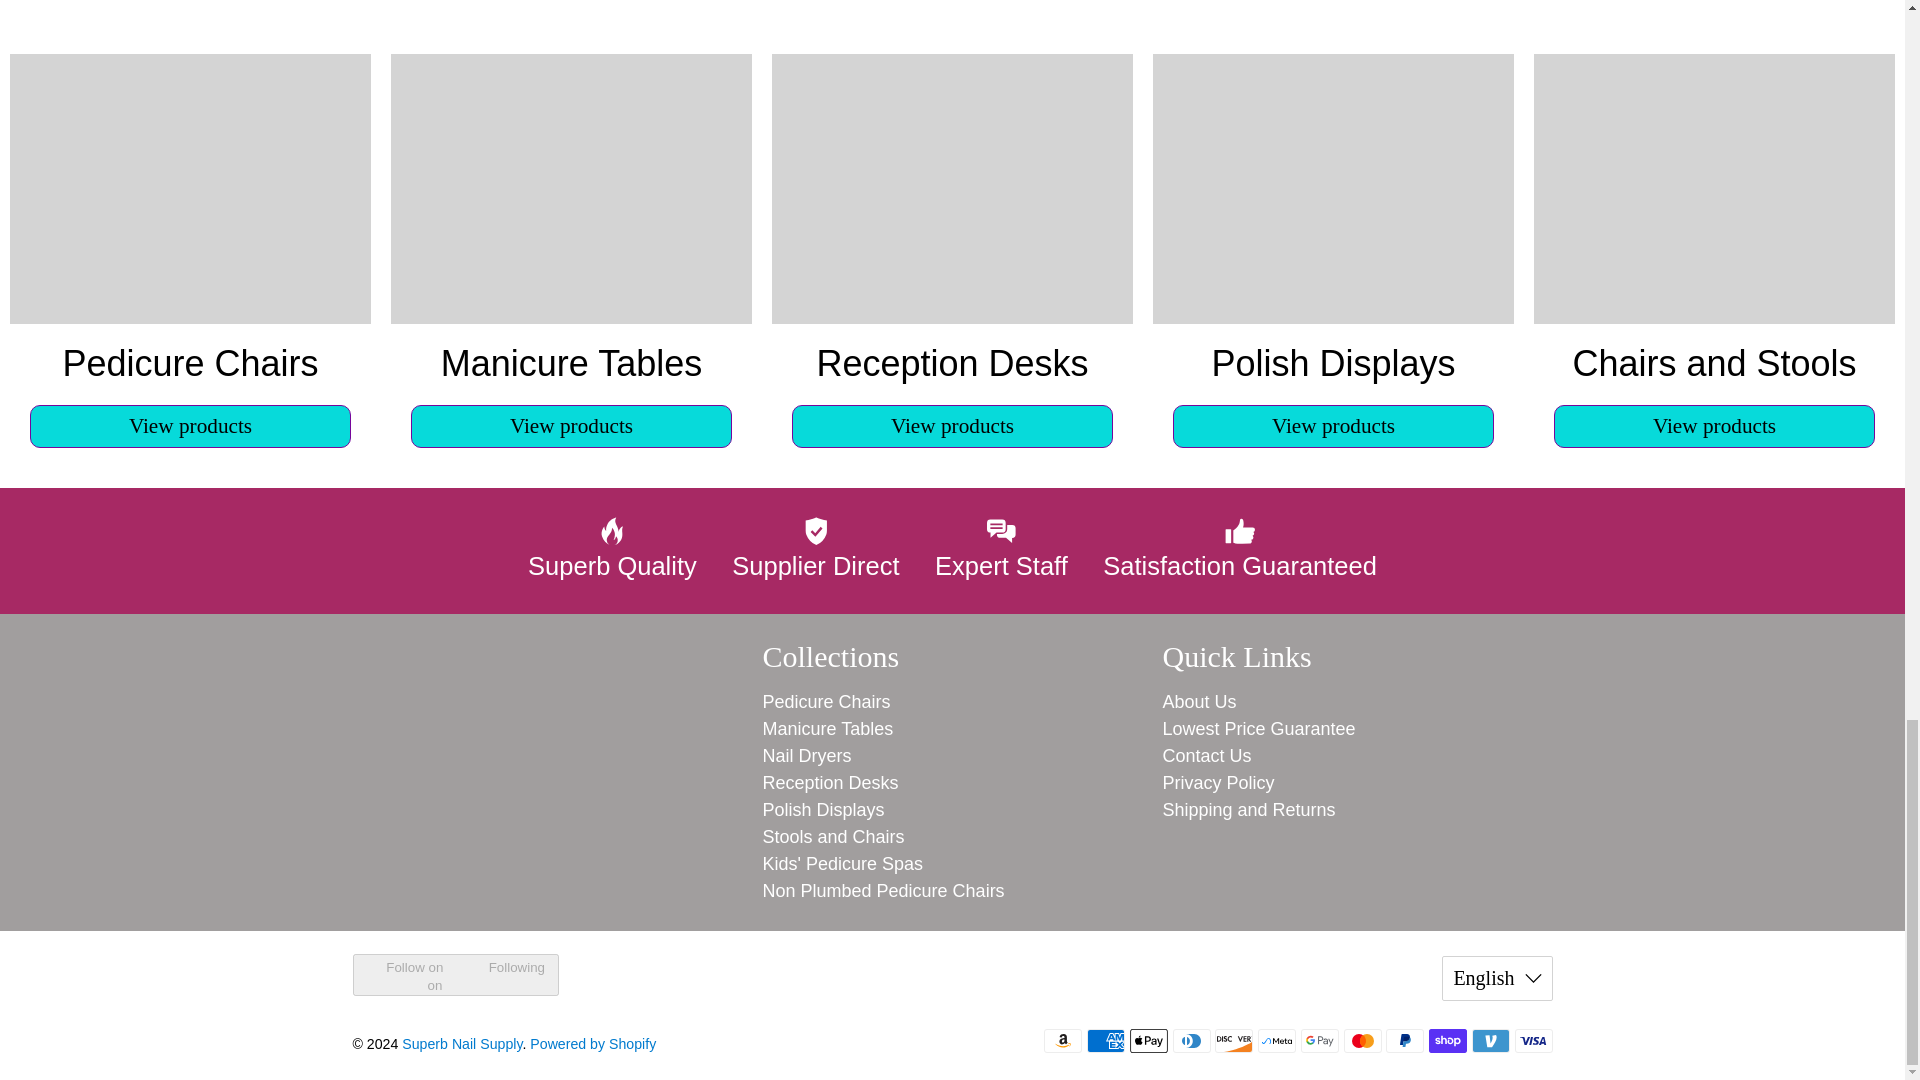  I want to click on Superb Nail Supply, so click(514, 752).